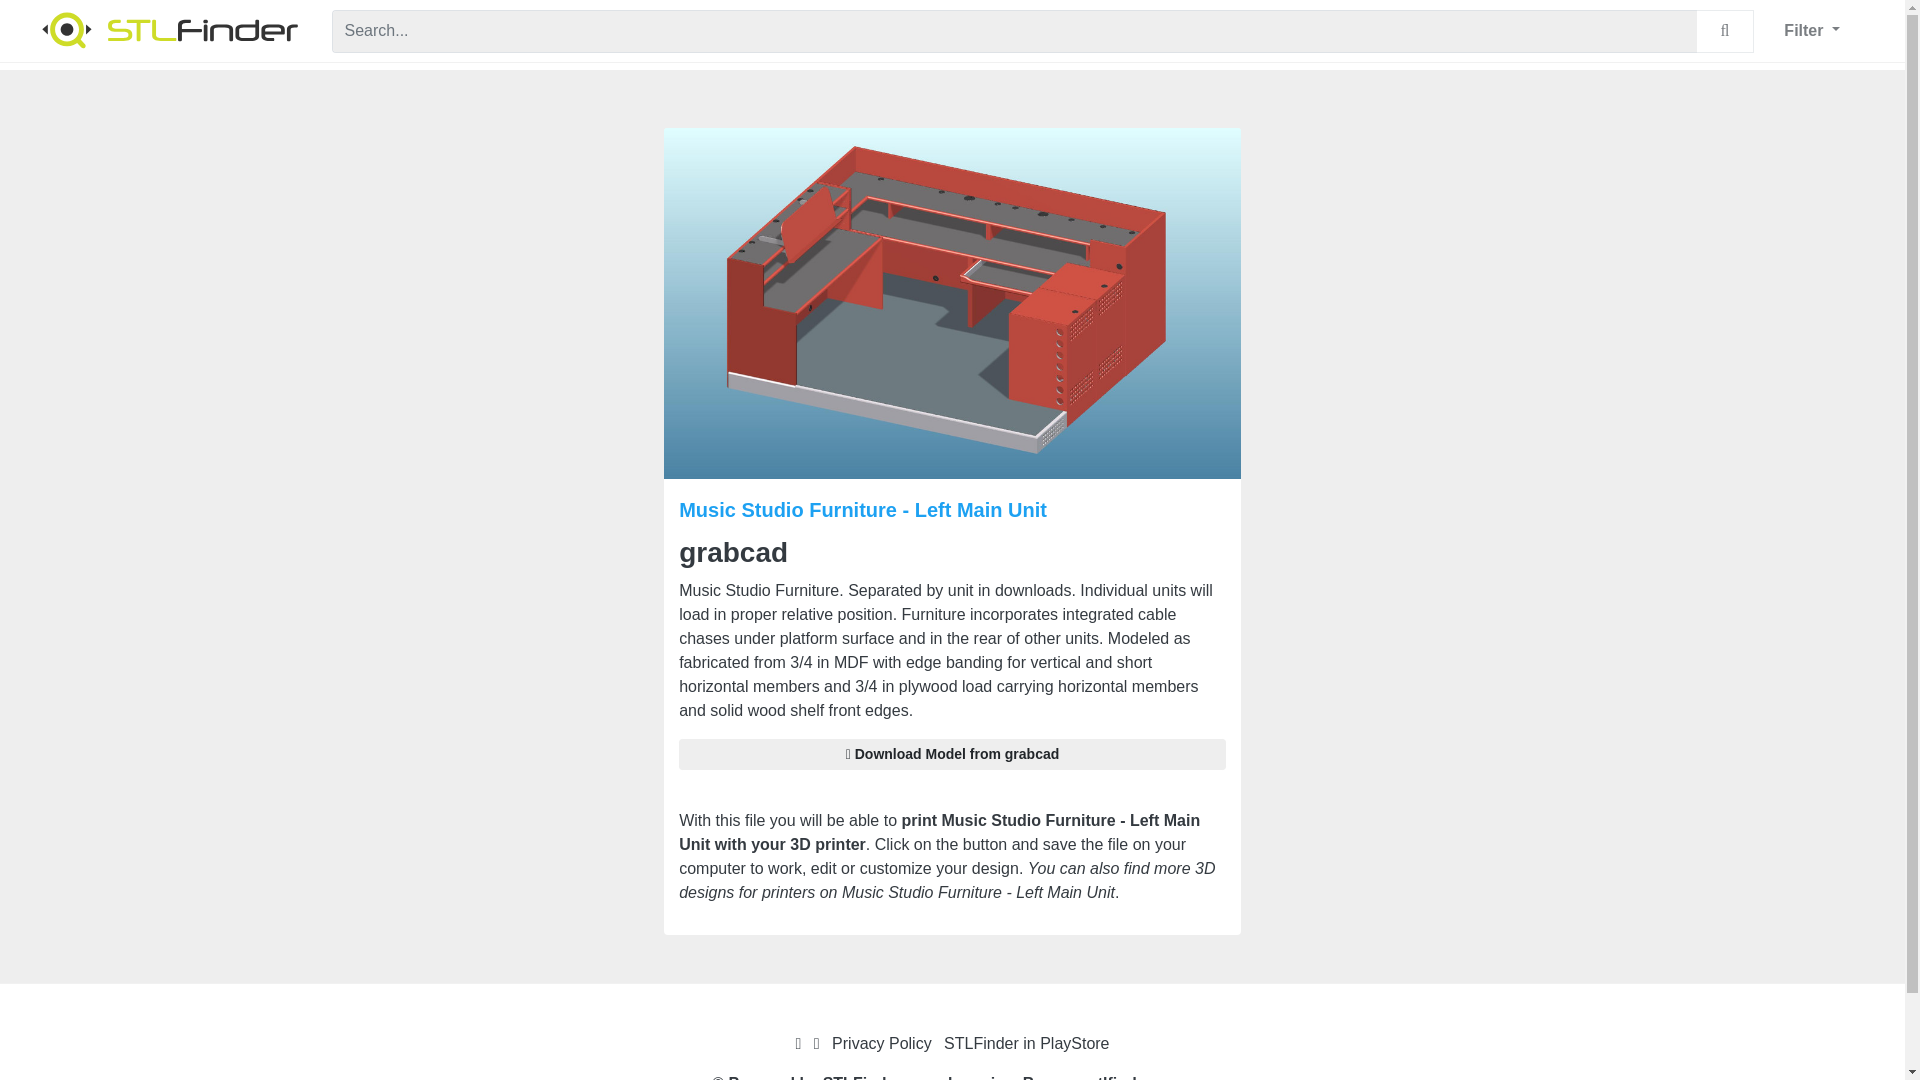  I want to click on www.stlfinder.com, so click(1118, 1077).